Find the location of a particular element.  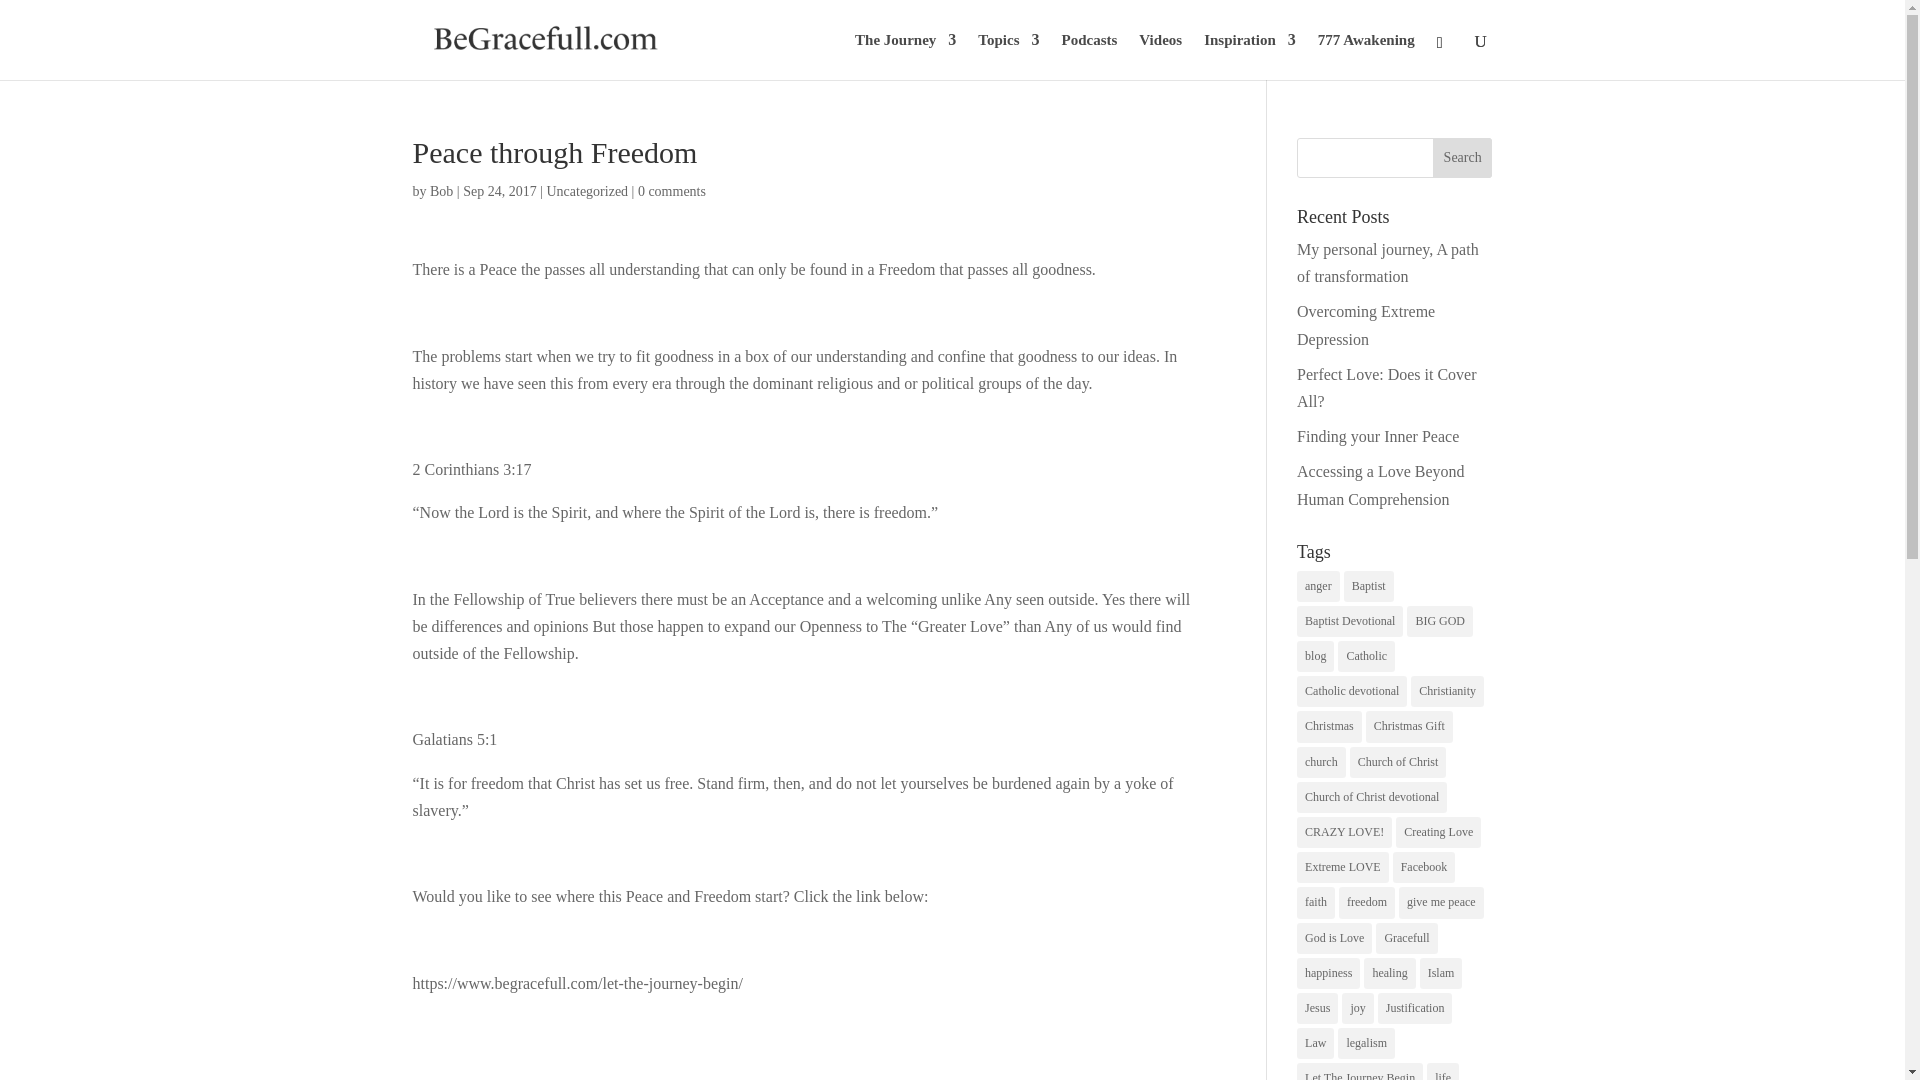

Overcoming Extreme Depression is located at coordinates (1366, 324).